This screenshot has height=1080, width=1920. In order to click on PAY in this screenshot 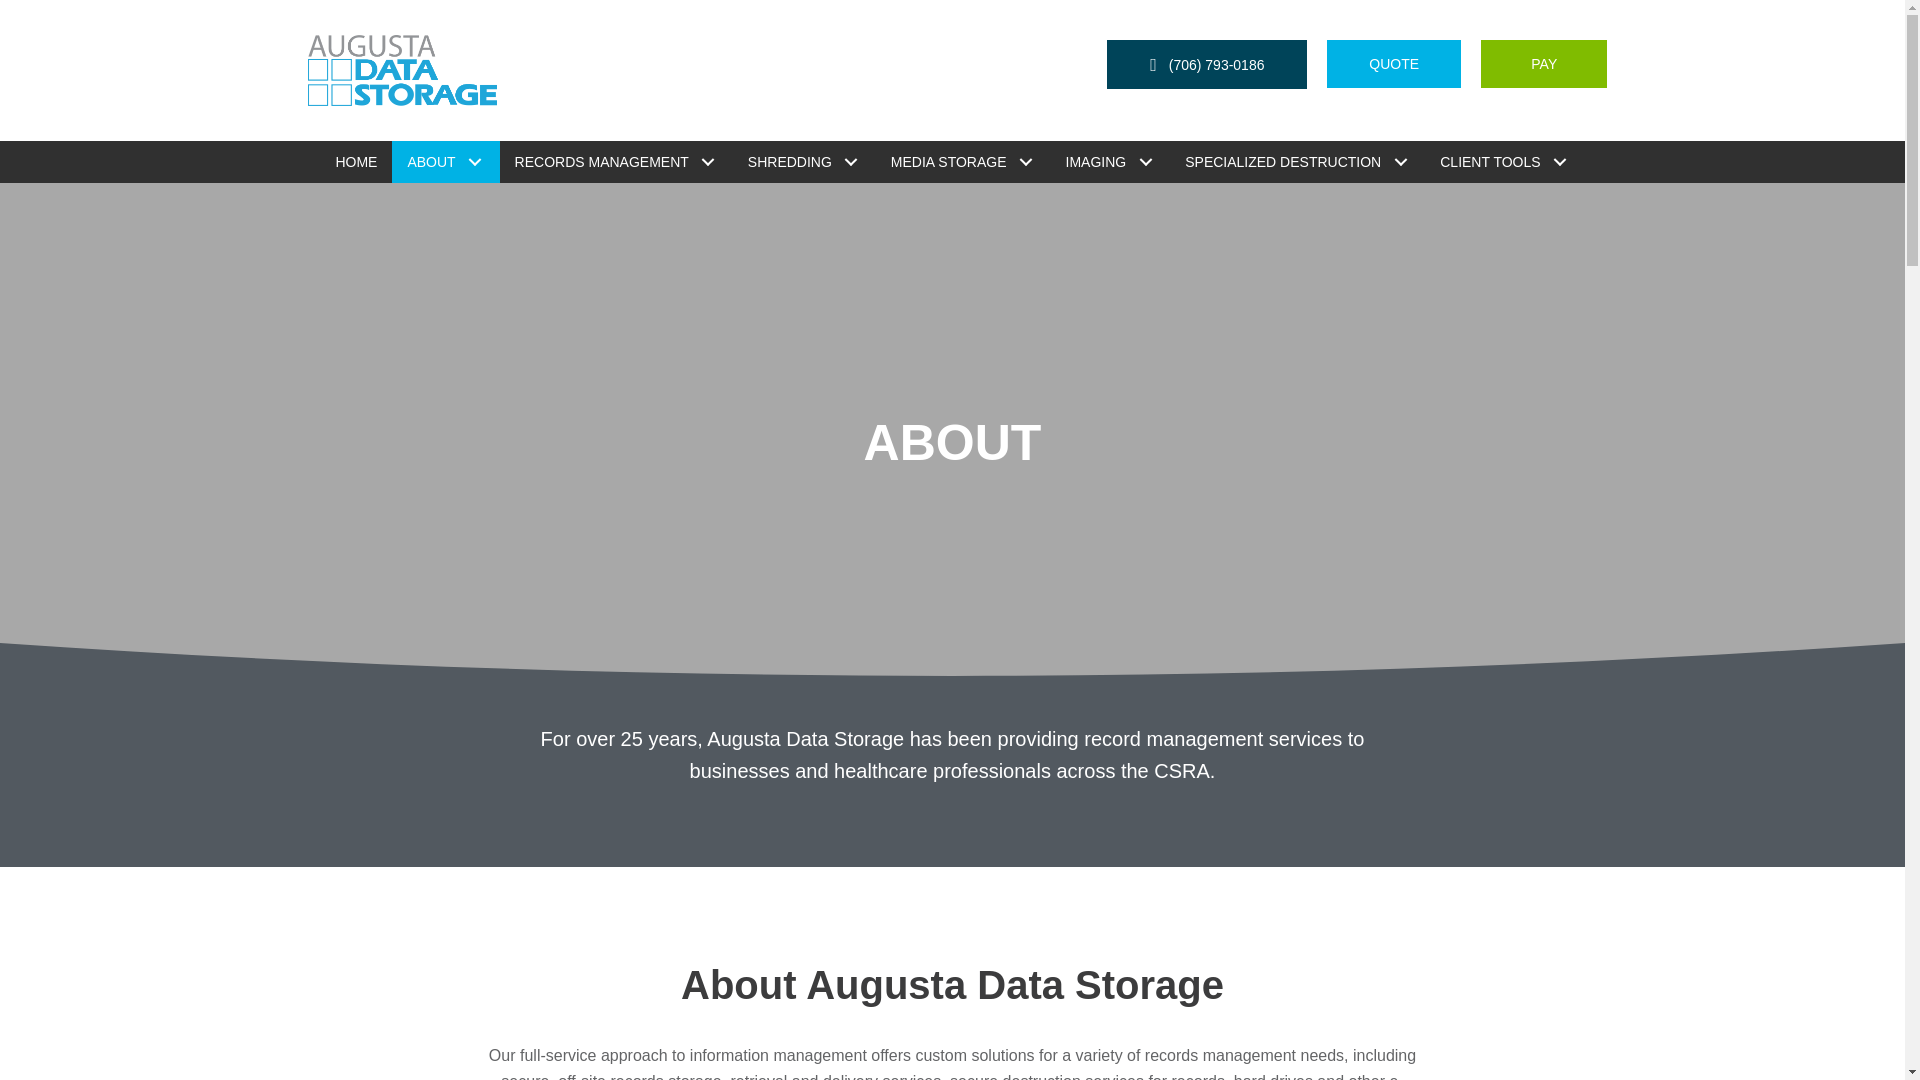, I will do `click(1544, 63)`.